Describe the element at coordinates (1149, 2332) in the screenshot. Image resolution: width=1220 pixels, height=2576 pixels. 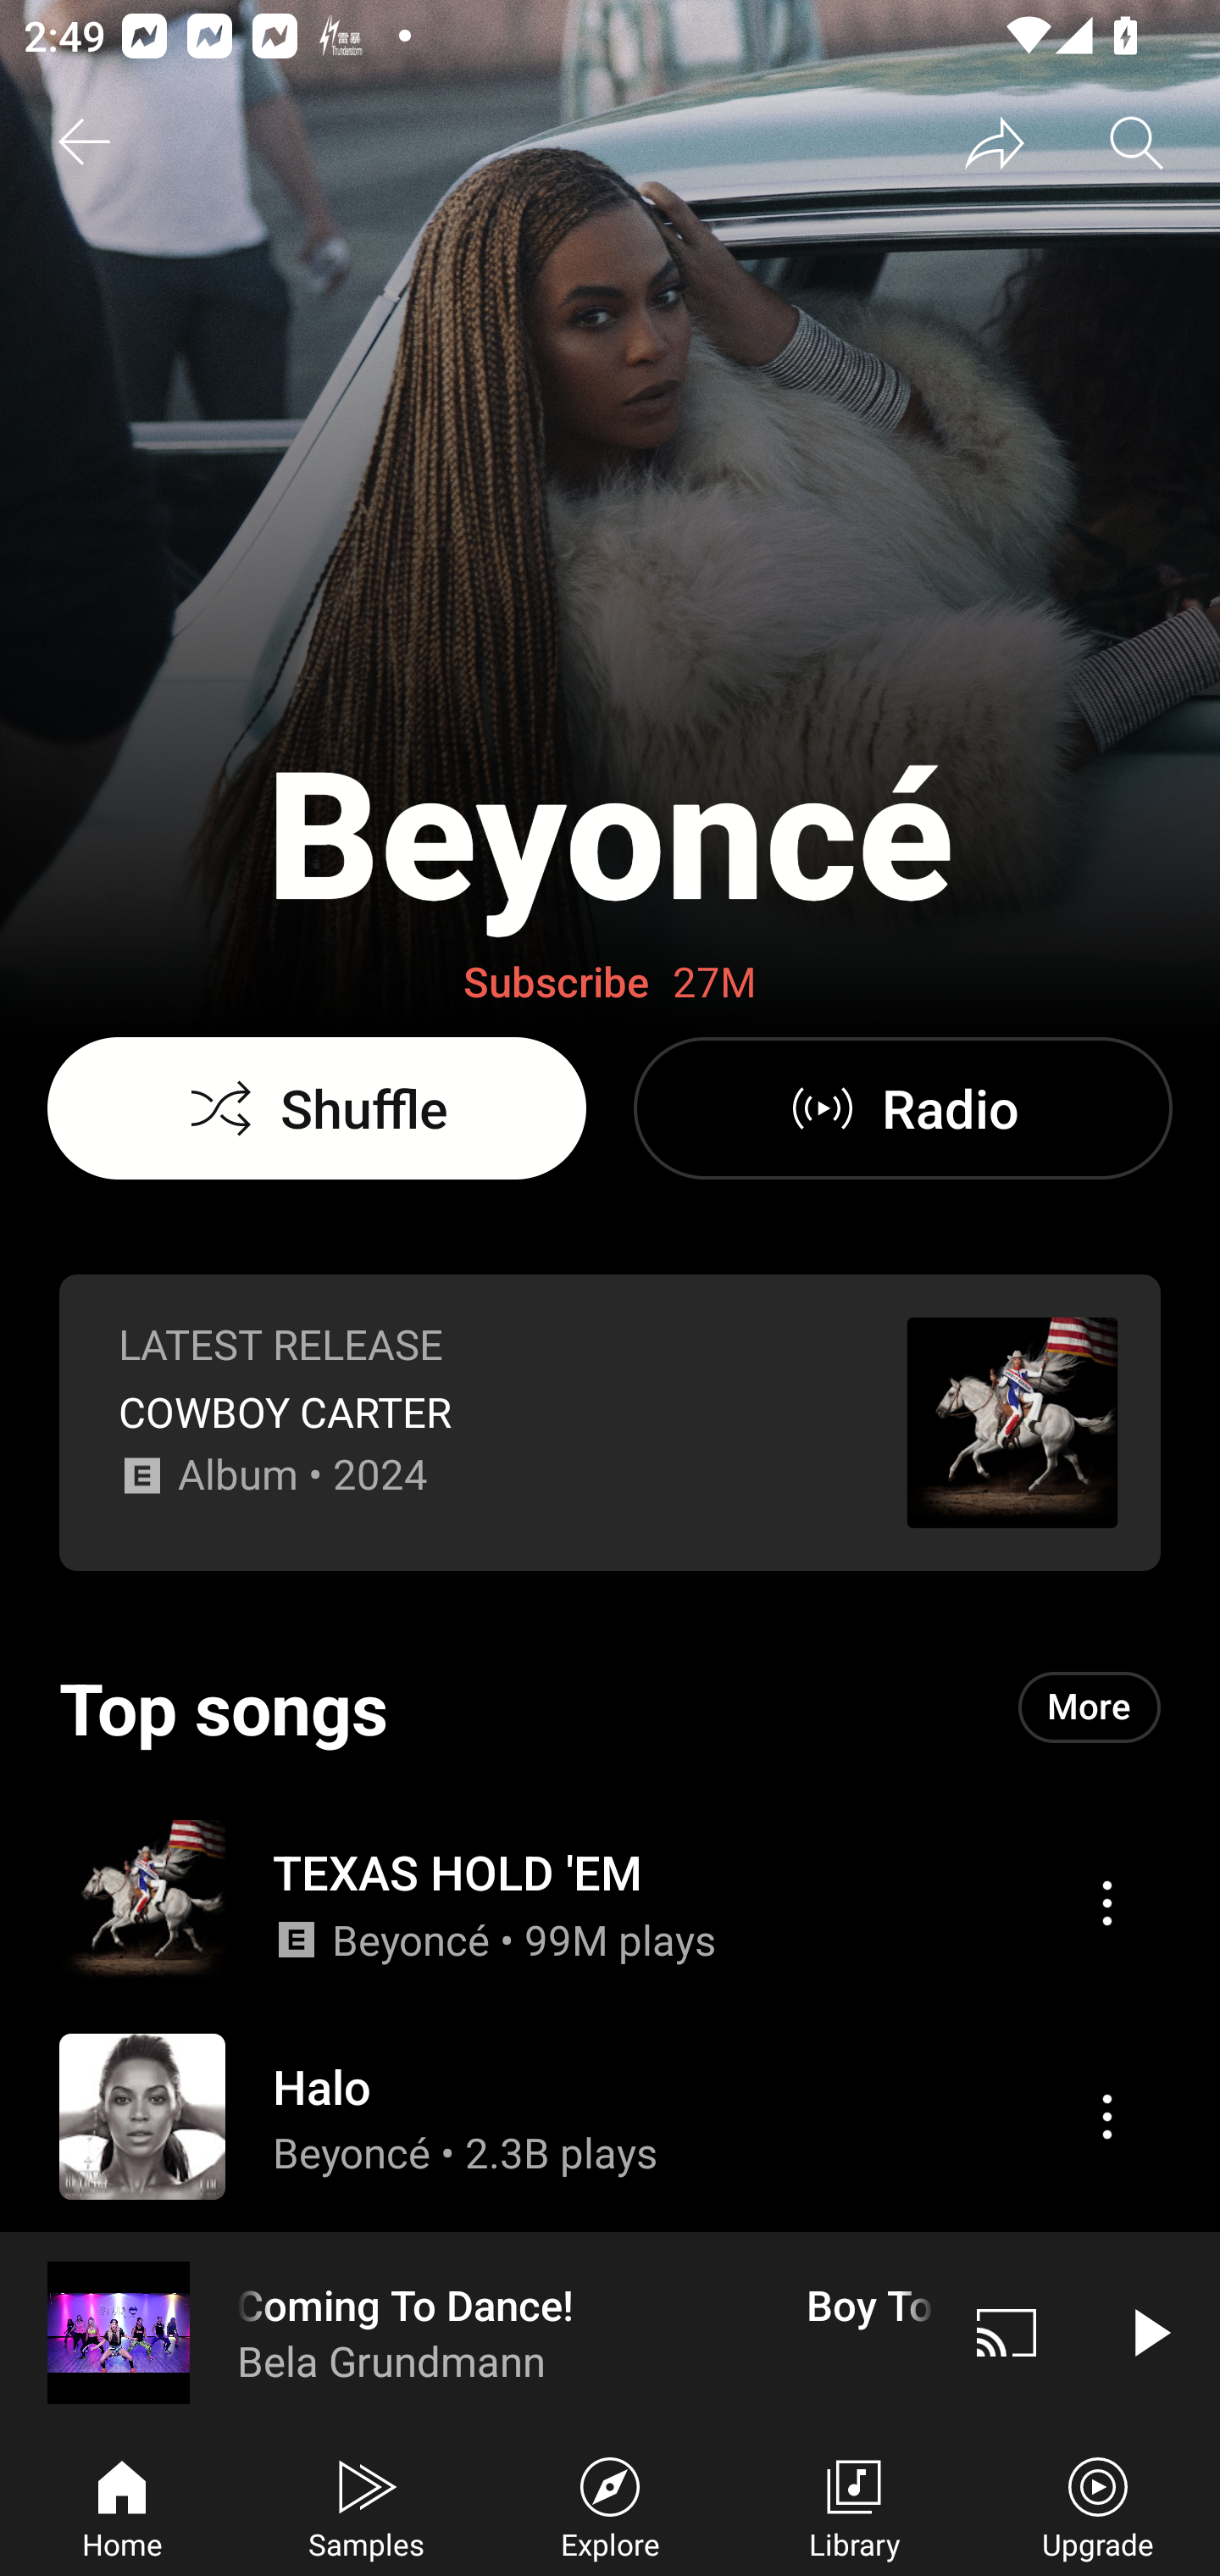
I see `Play video` at that location.